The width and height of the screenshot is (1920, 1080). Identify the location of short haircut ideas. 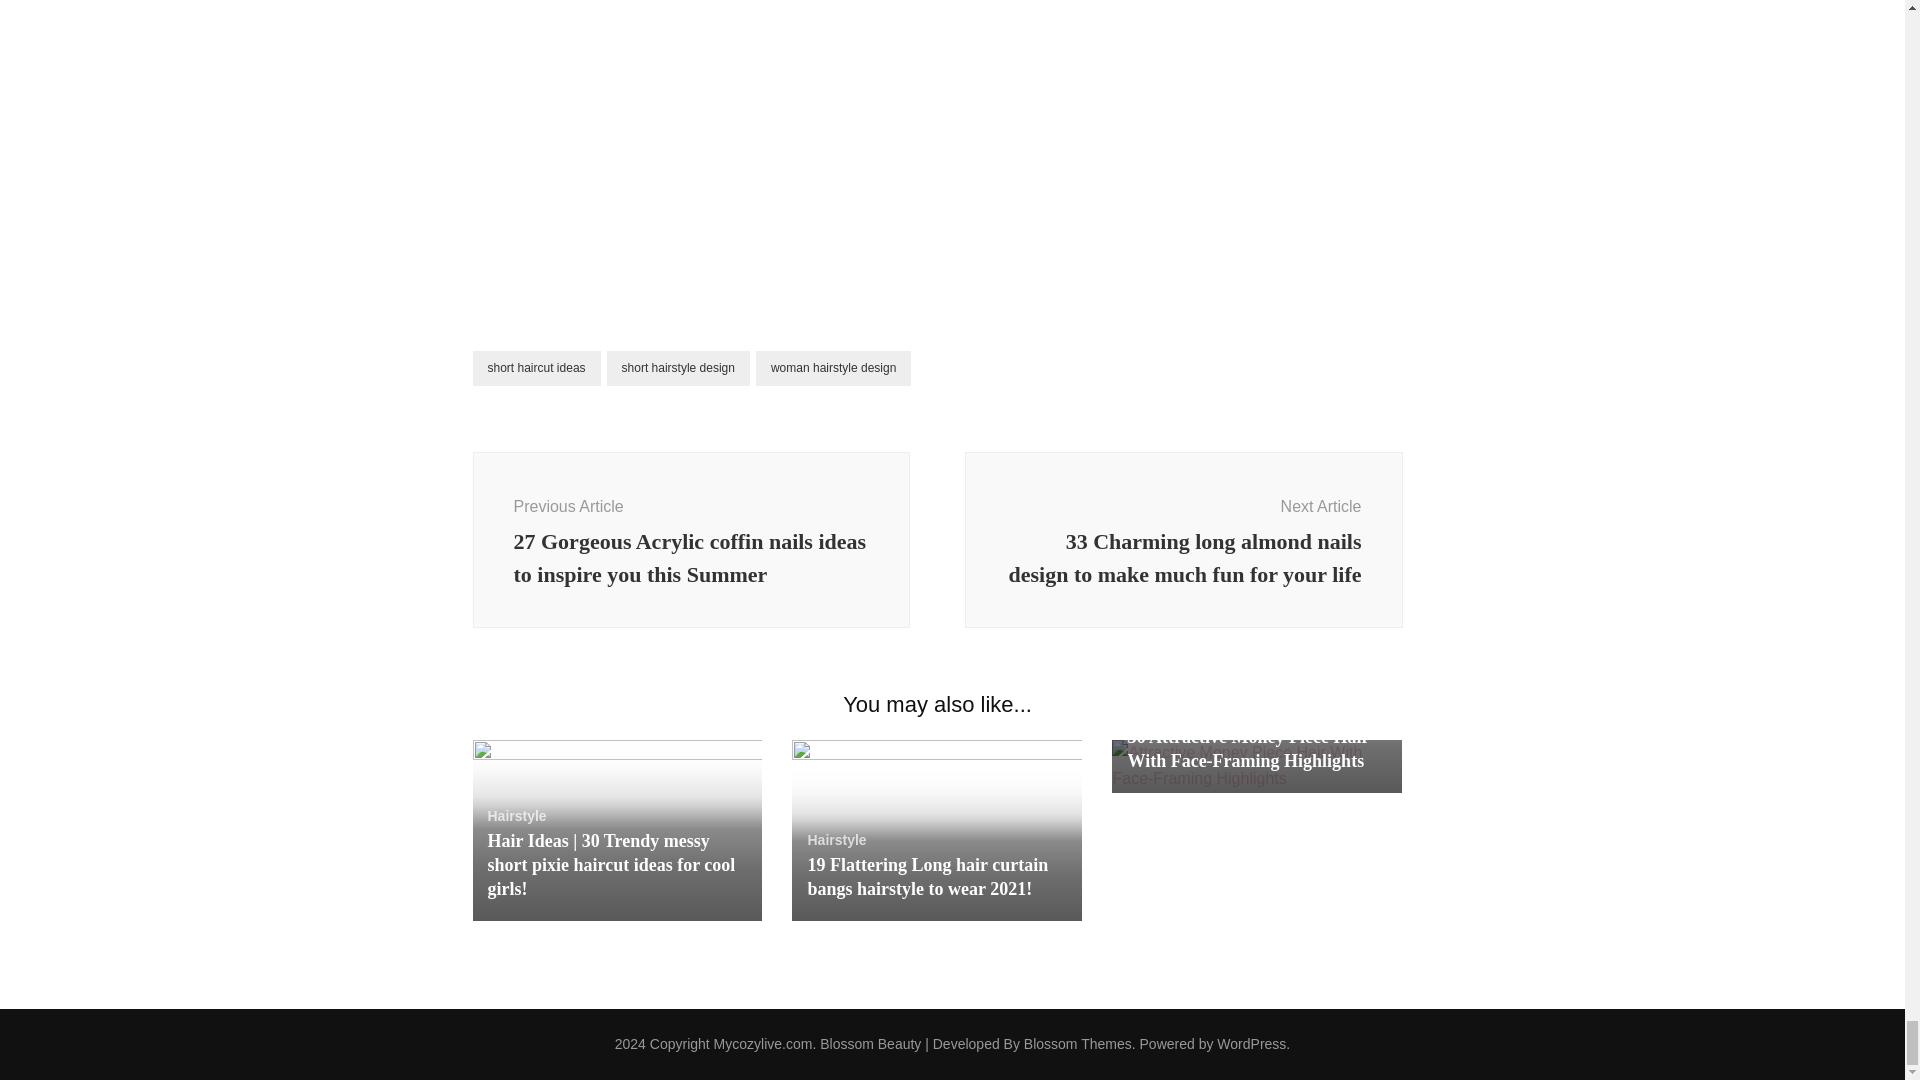
(536, 368).